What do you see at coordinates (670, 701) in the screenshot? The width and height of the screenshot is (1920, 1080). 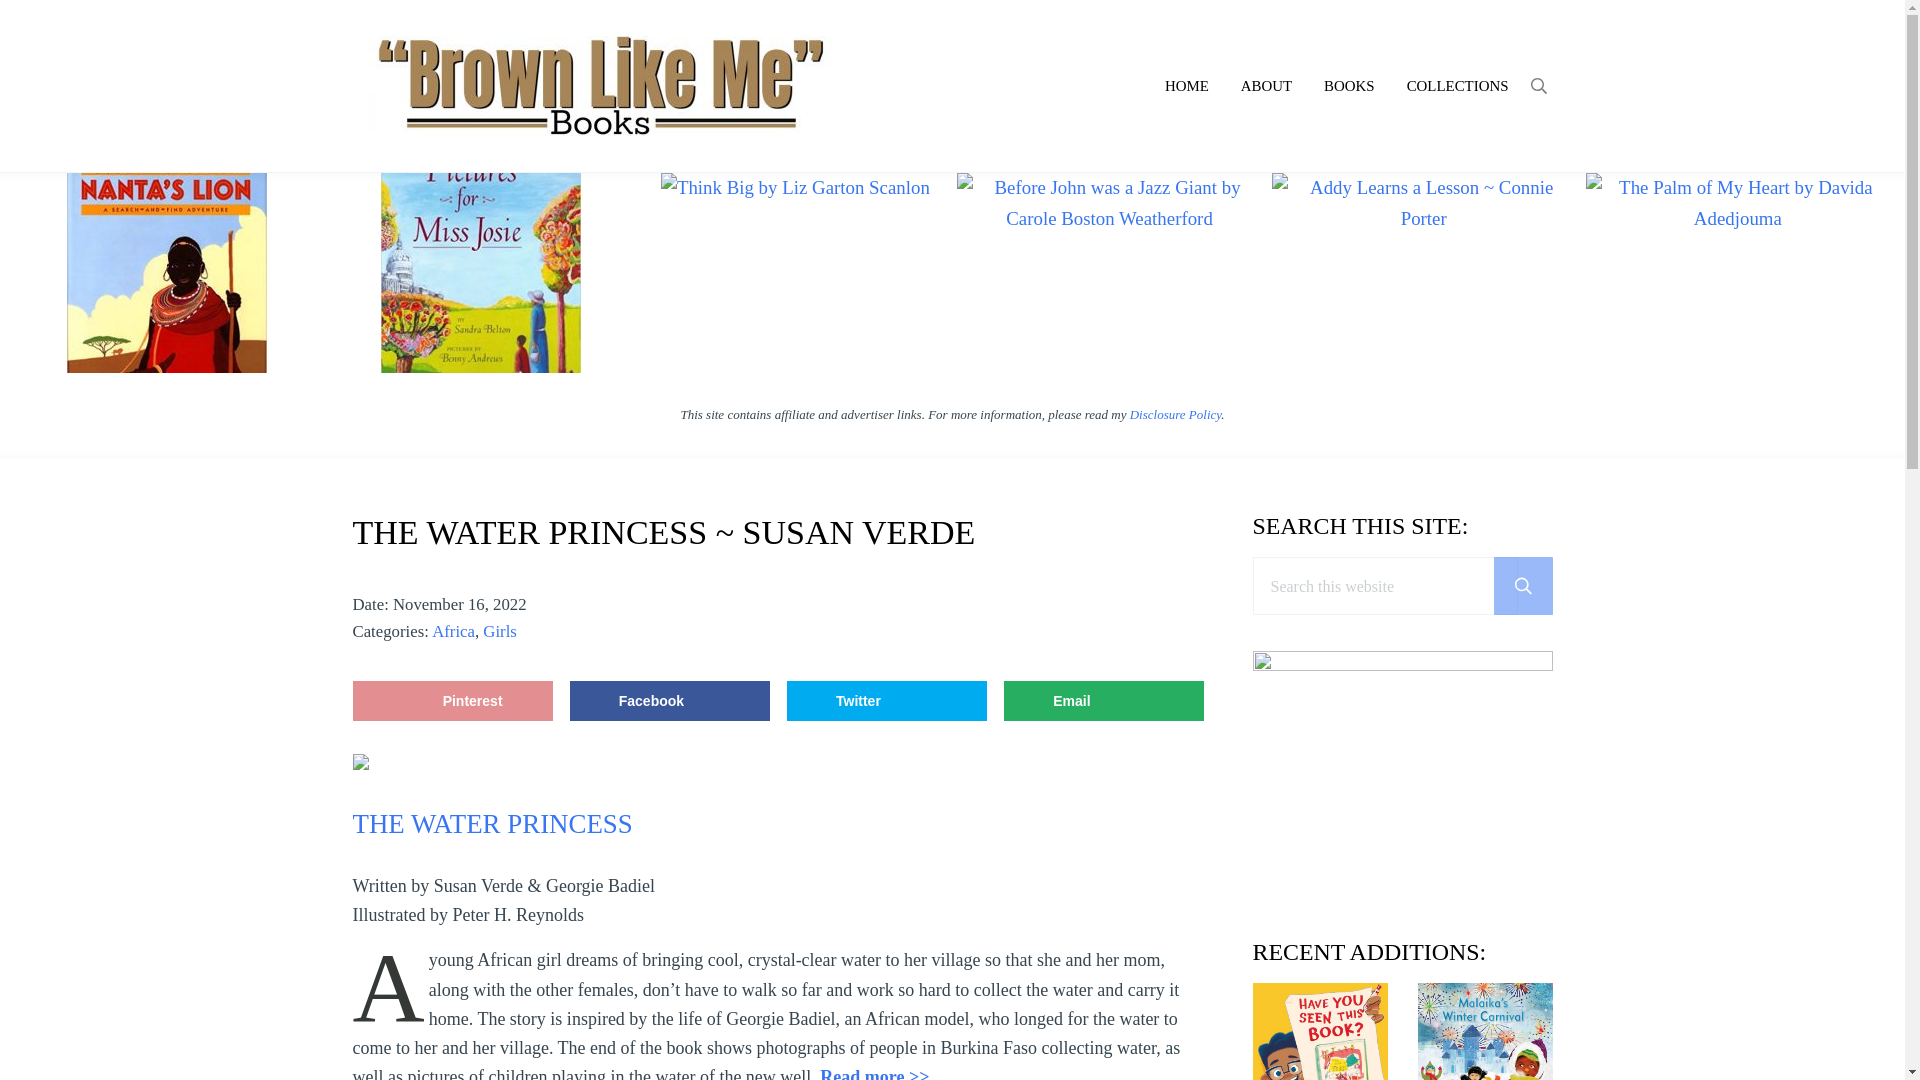 I see `Share on Facebook` at bounding box center [670, 701].